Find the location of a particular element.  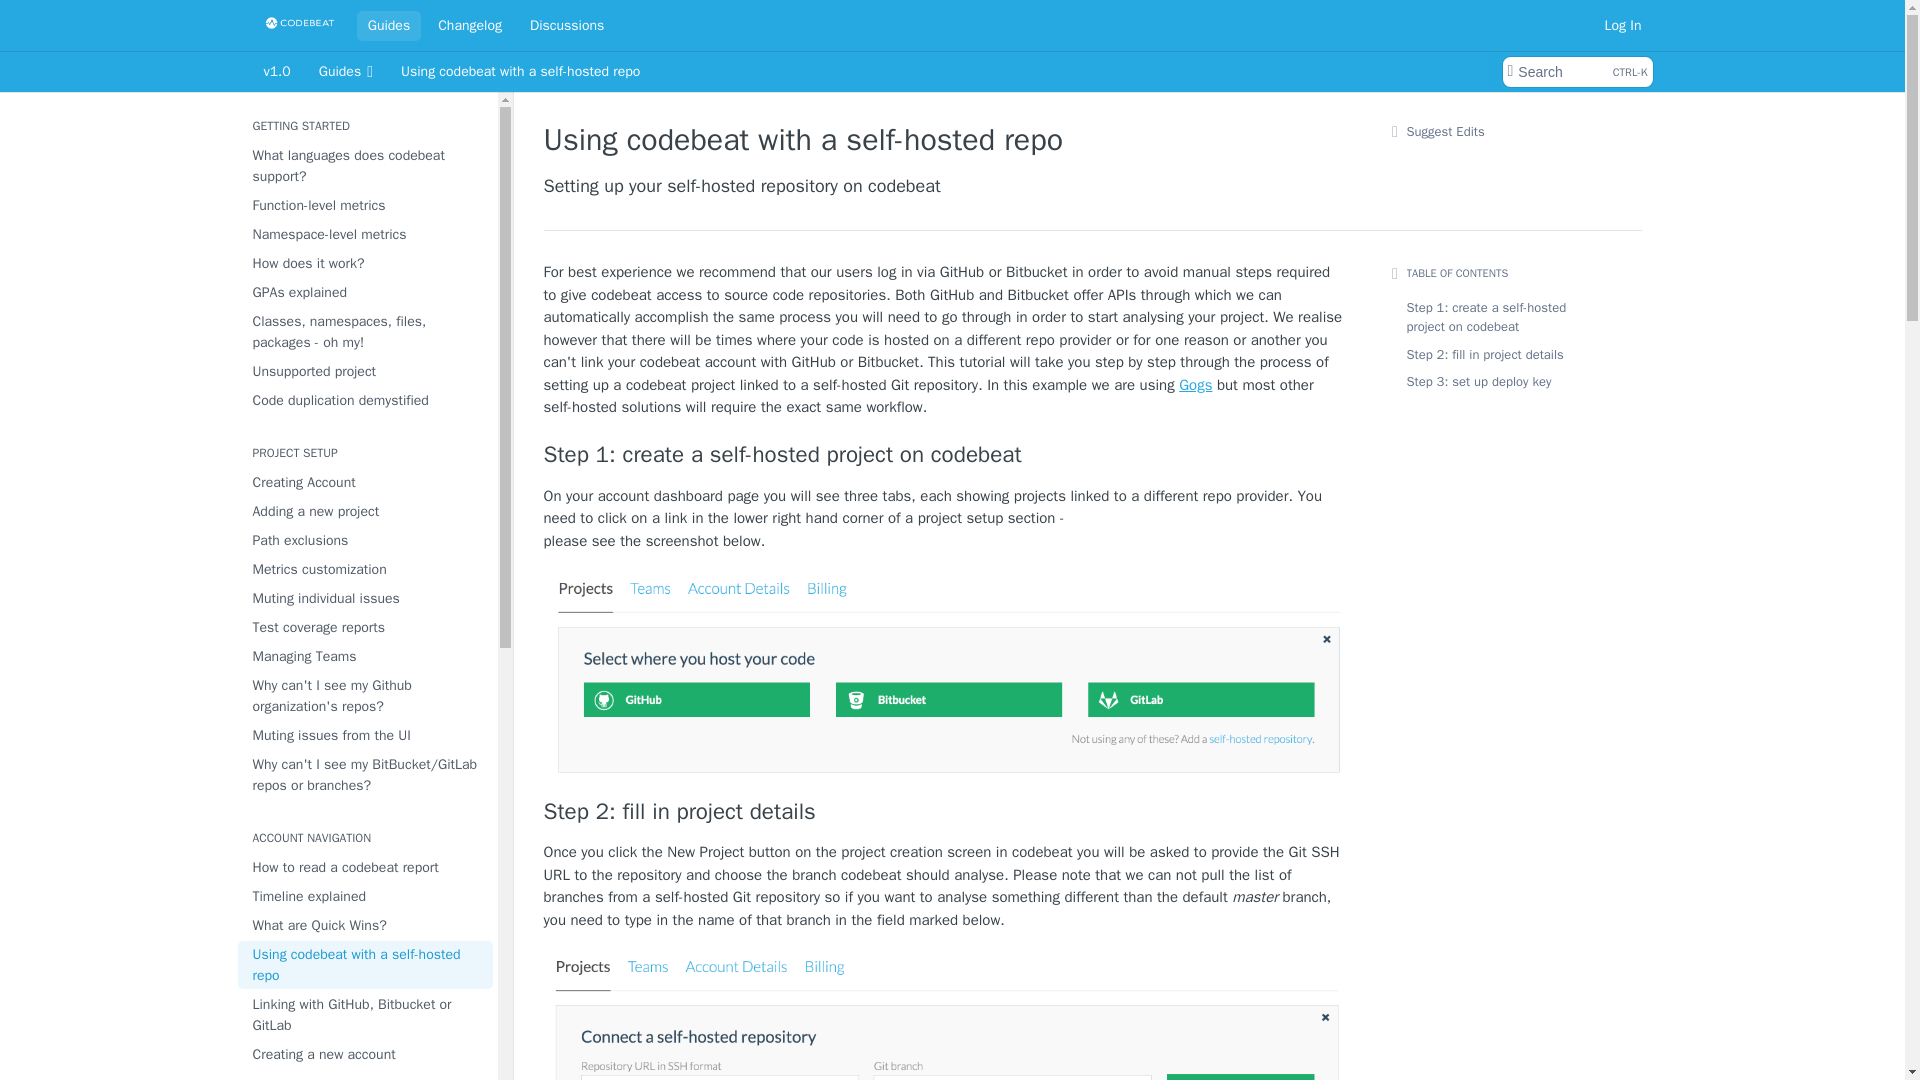

Unsupported project is located at coordinates (366, 370).